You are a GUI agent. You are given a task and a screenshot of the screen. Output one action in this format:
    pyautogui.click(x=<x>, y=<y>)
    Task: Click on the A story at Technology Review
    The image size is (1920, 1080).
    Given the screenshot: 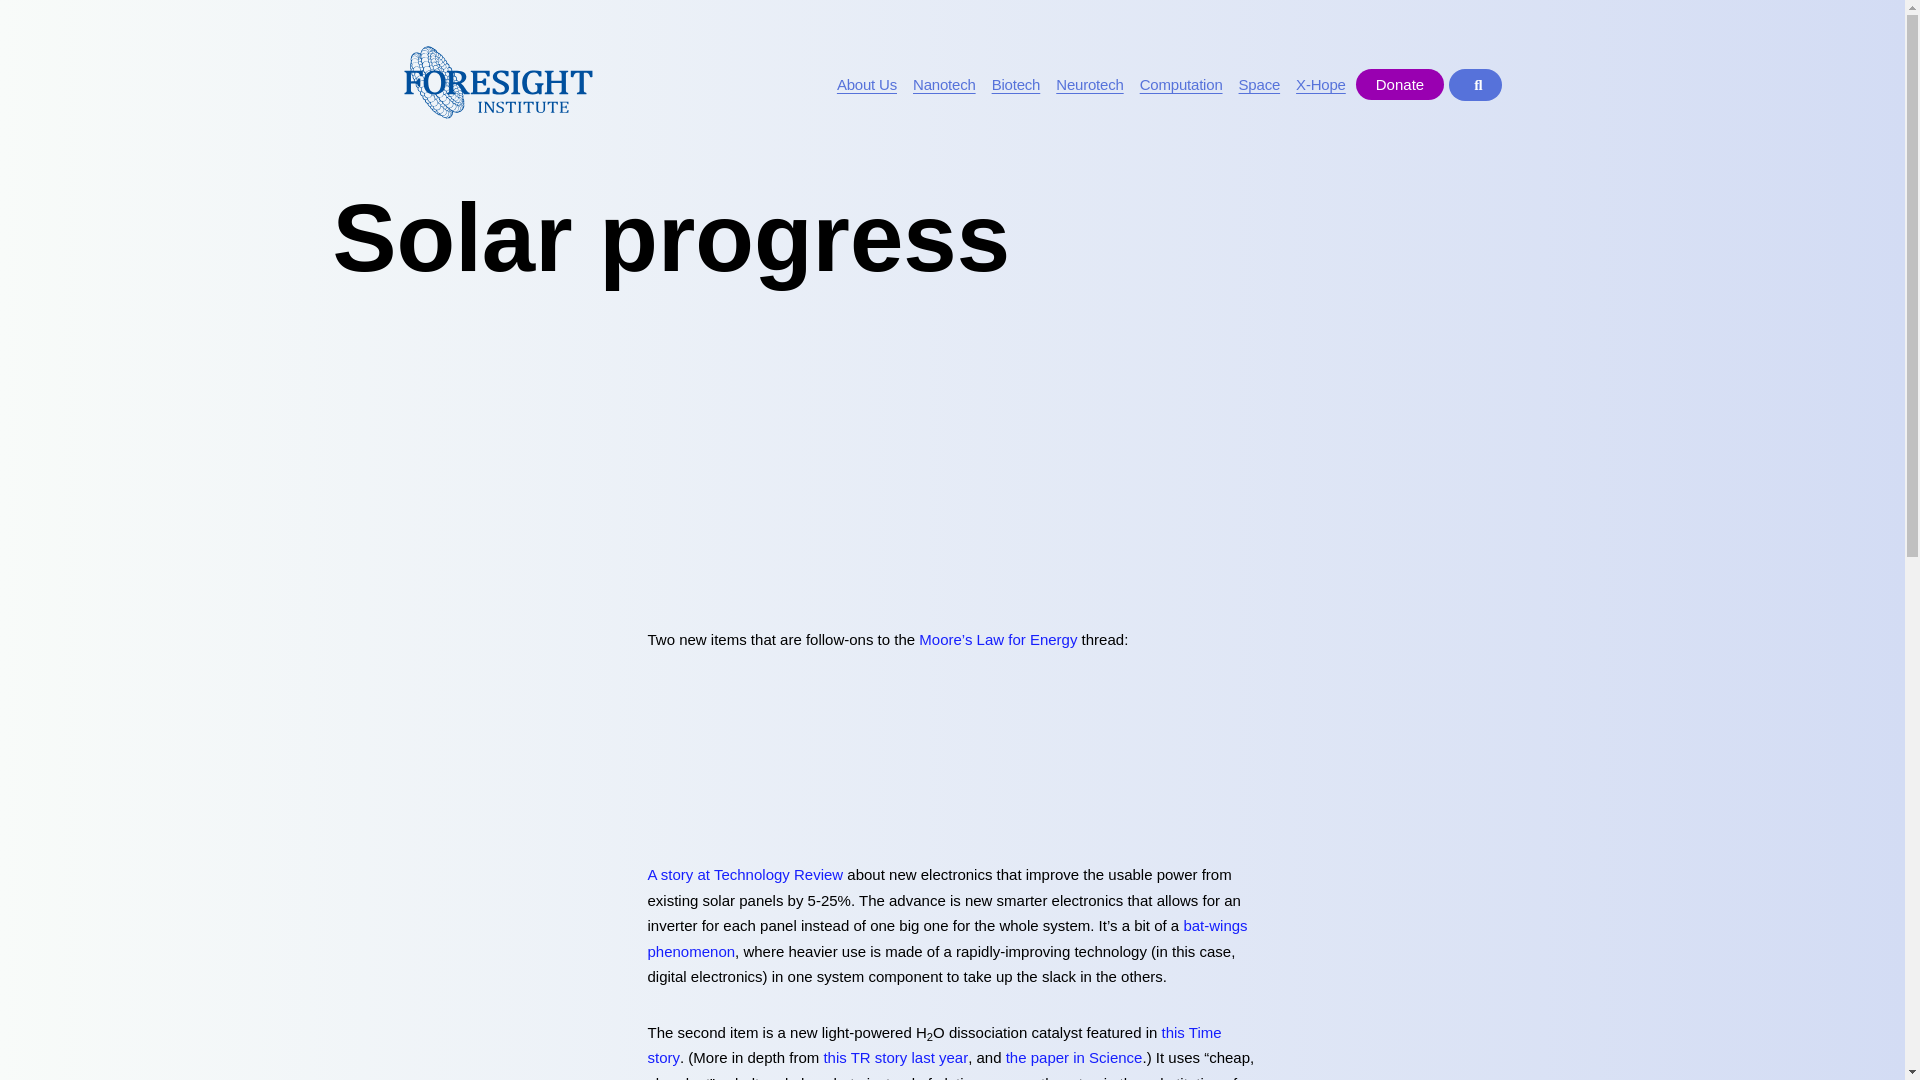 What is the action you would take?
    pyautogui.click(x=746, y=874)
    